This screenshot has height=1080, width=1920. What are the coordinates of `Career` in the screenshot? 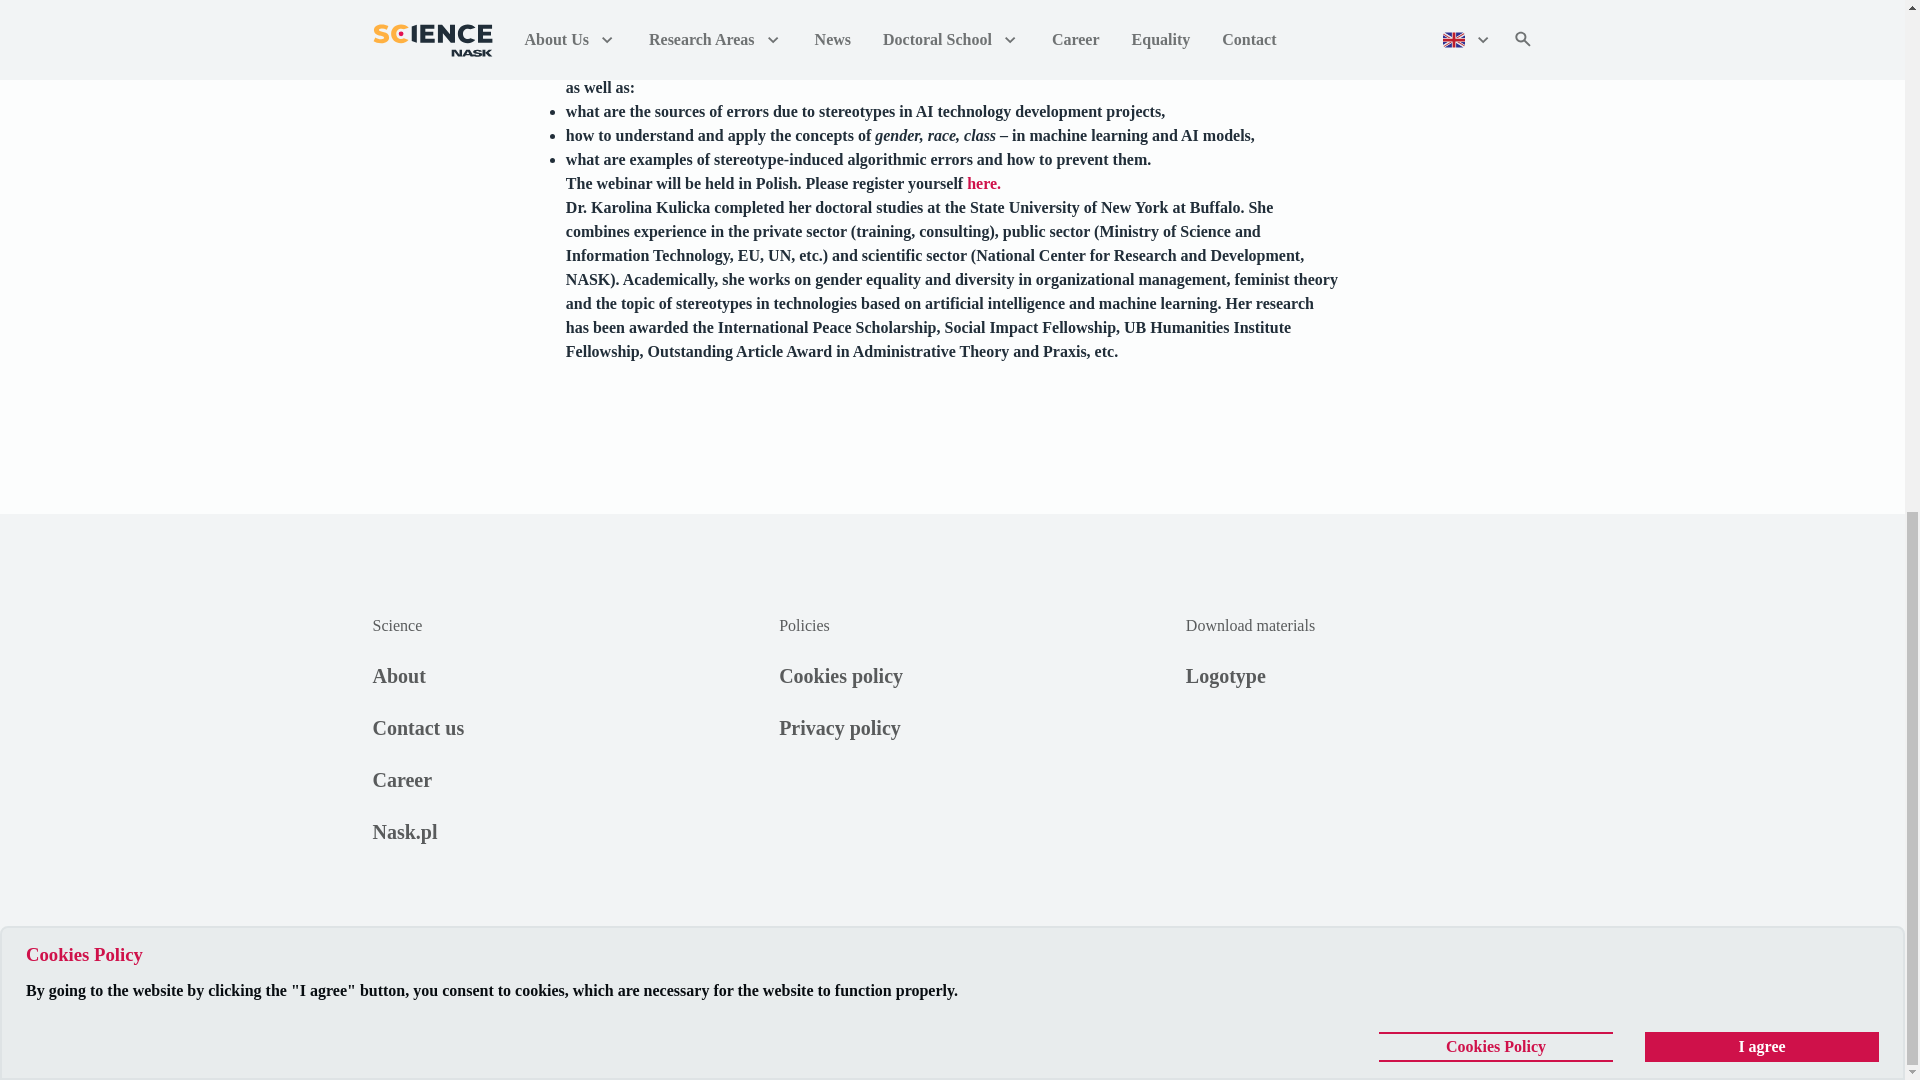 It's located at (545, 779).